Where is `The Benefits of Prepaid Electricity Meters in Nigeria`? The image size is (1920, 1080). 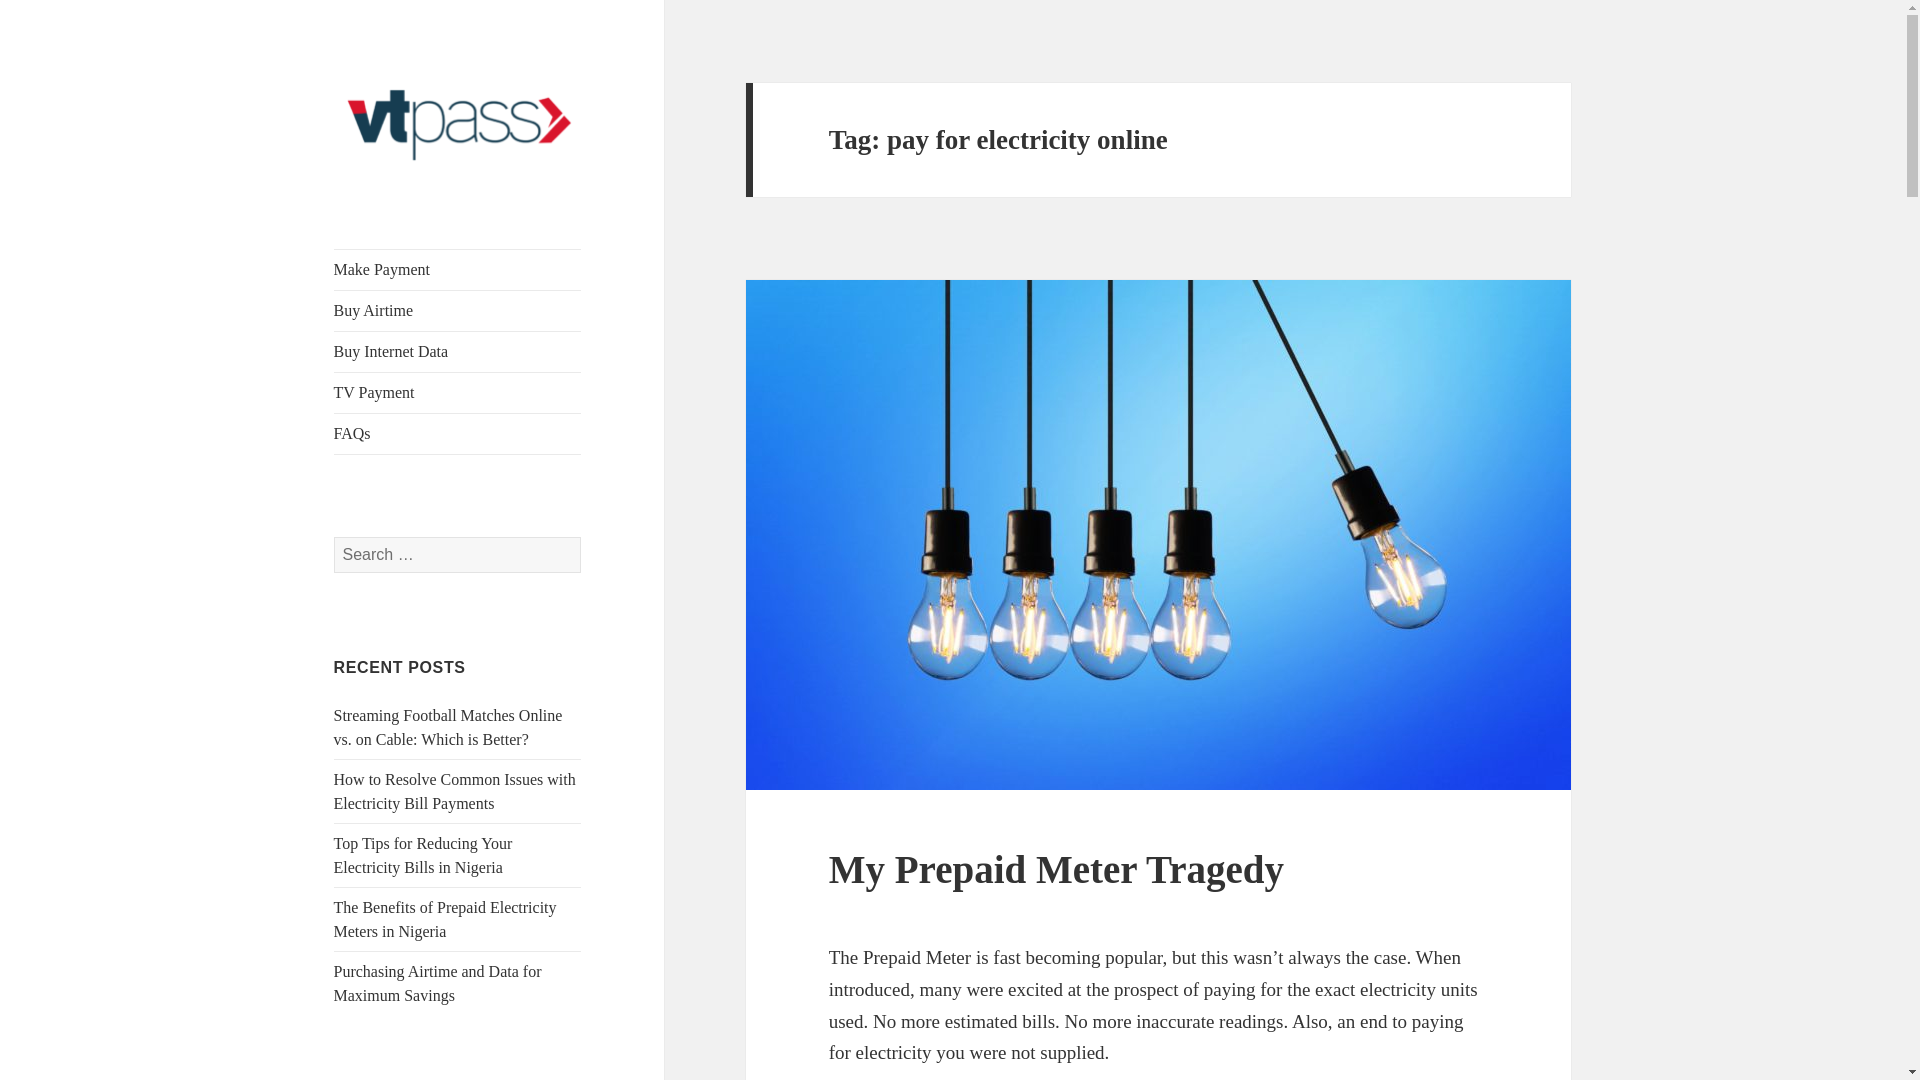
The Benefits of Prepaid Electricity Meters in Nigeria is located at coordinates (445, 918).